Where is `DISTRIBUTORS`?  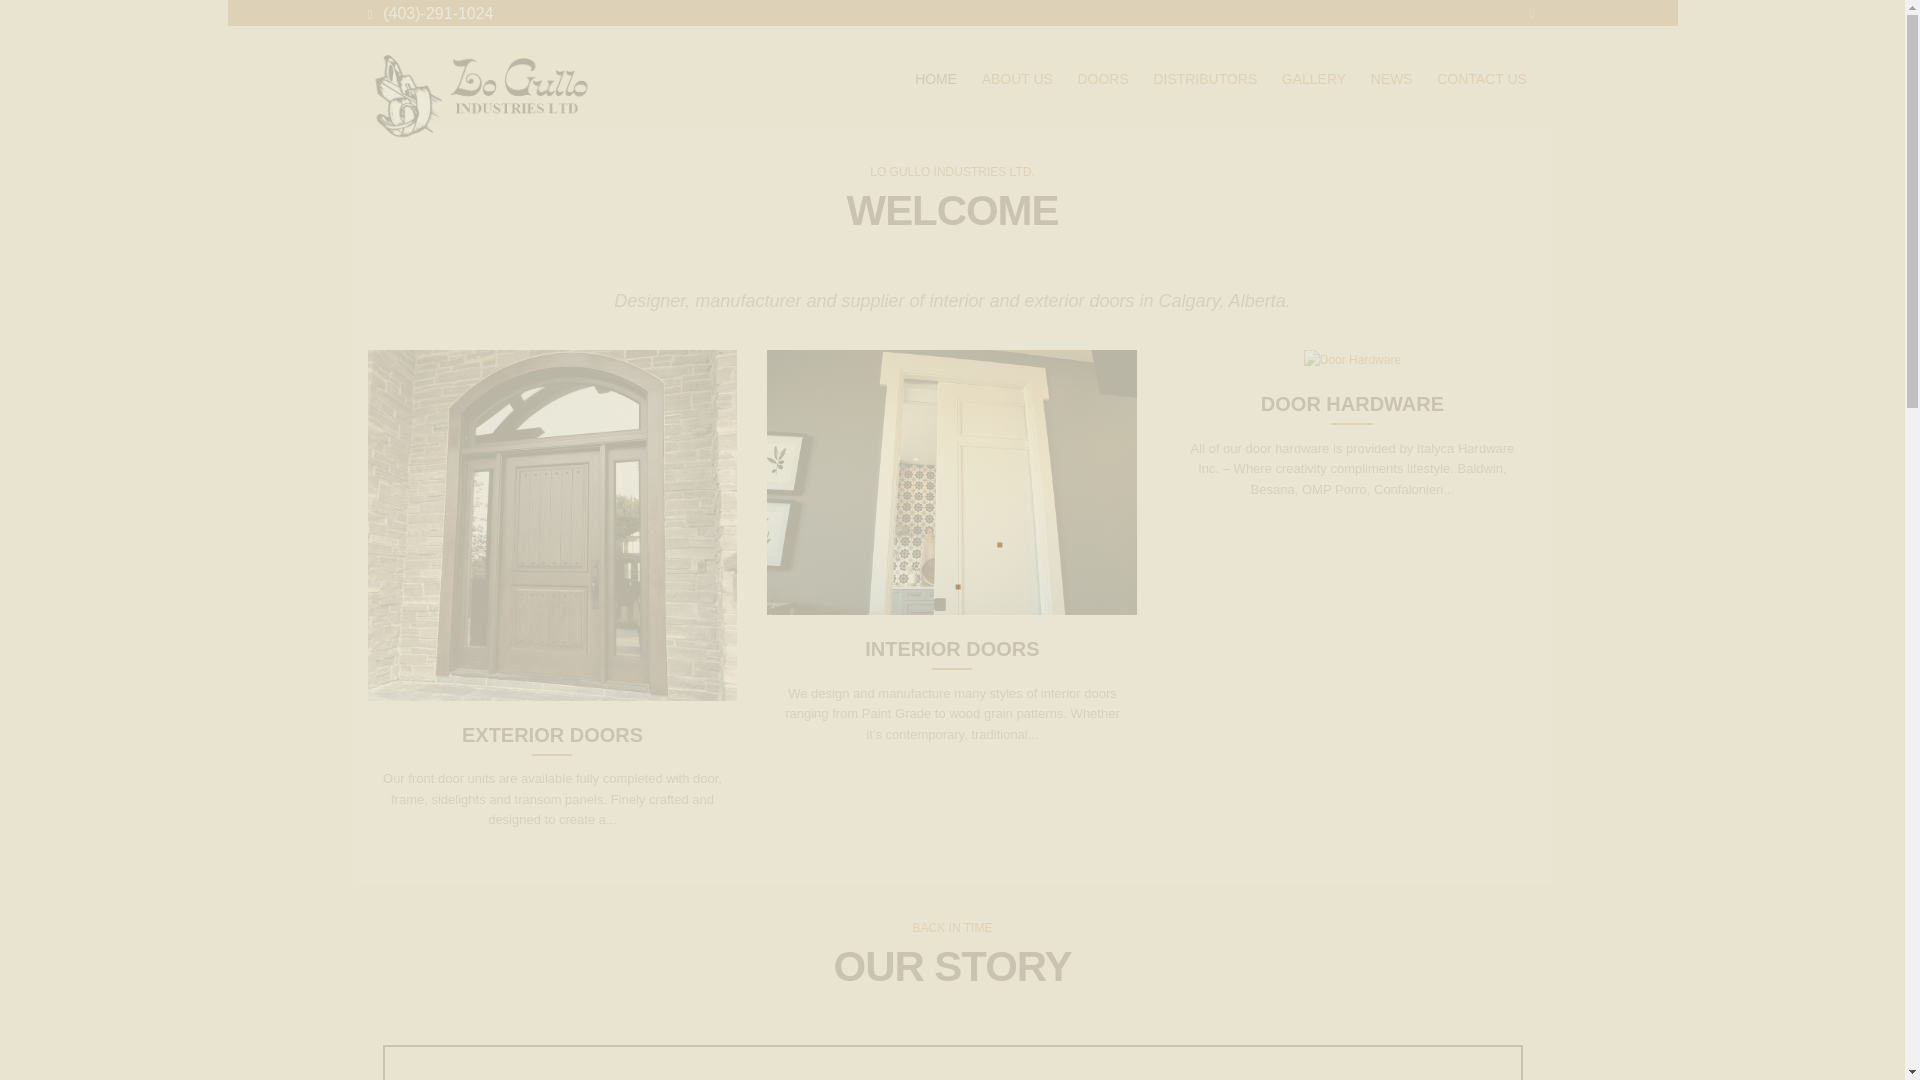
DISTRIBUTORS is located at coordinates (1204, 80).